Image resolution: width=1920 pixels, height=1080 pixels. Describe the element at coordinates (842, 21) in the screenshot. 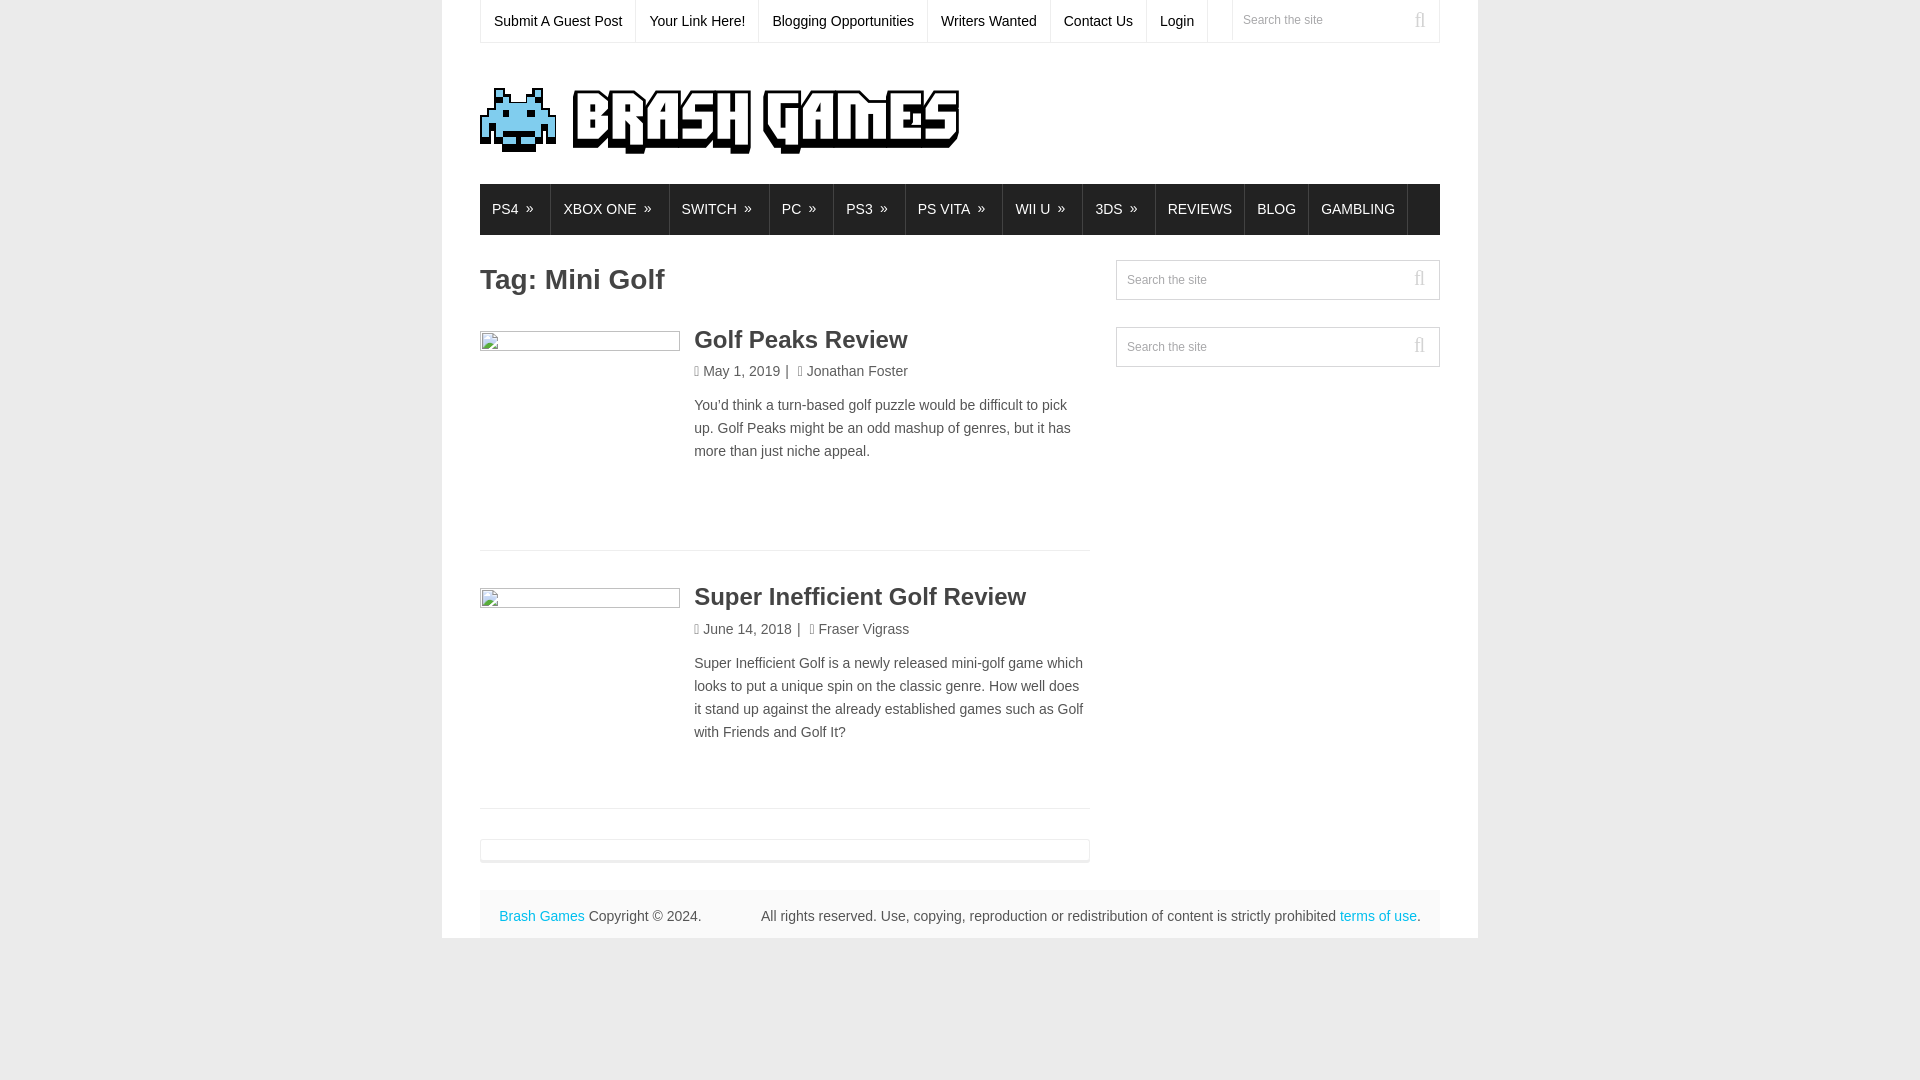

I see `Blogging Opportunities` at that location.